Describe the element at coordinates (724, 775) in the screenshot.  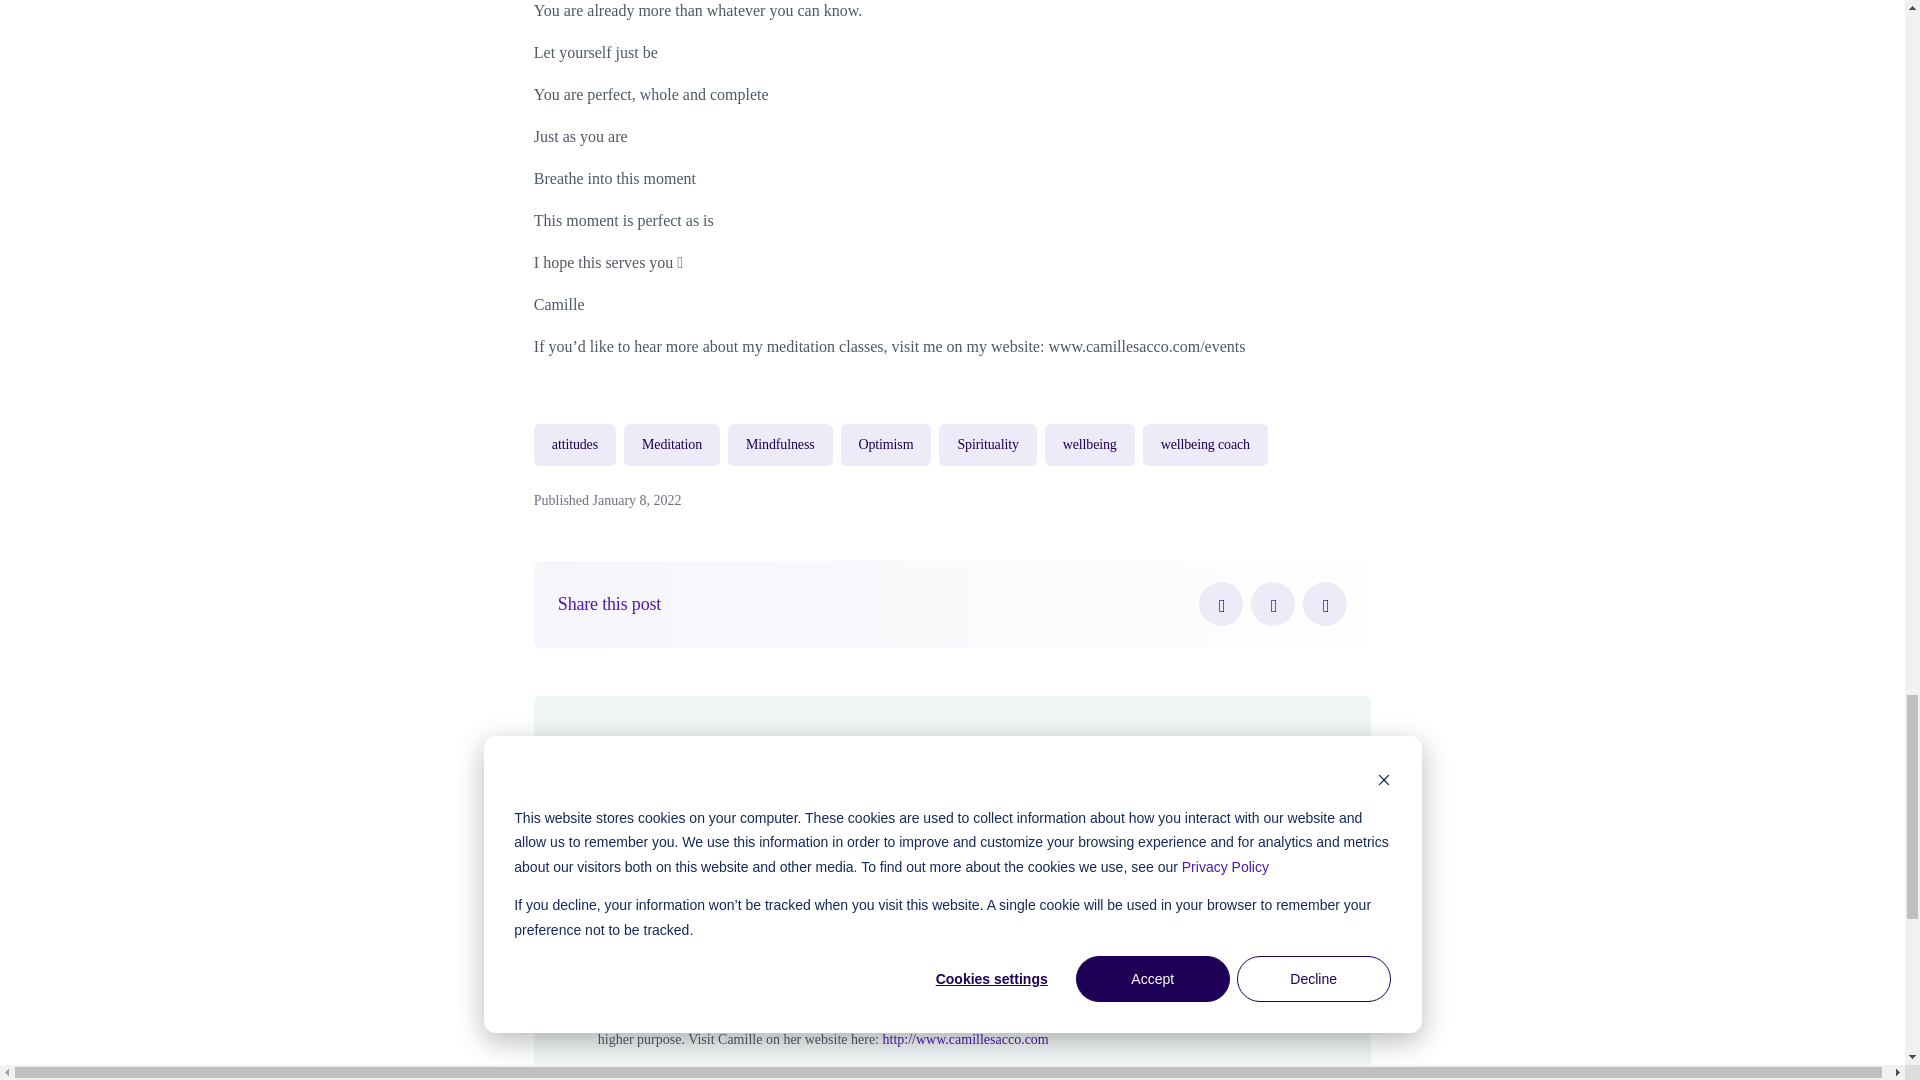
I see `Camille Sacco` at that location.